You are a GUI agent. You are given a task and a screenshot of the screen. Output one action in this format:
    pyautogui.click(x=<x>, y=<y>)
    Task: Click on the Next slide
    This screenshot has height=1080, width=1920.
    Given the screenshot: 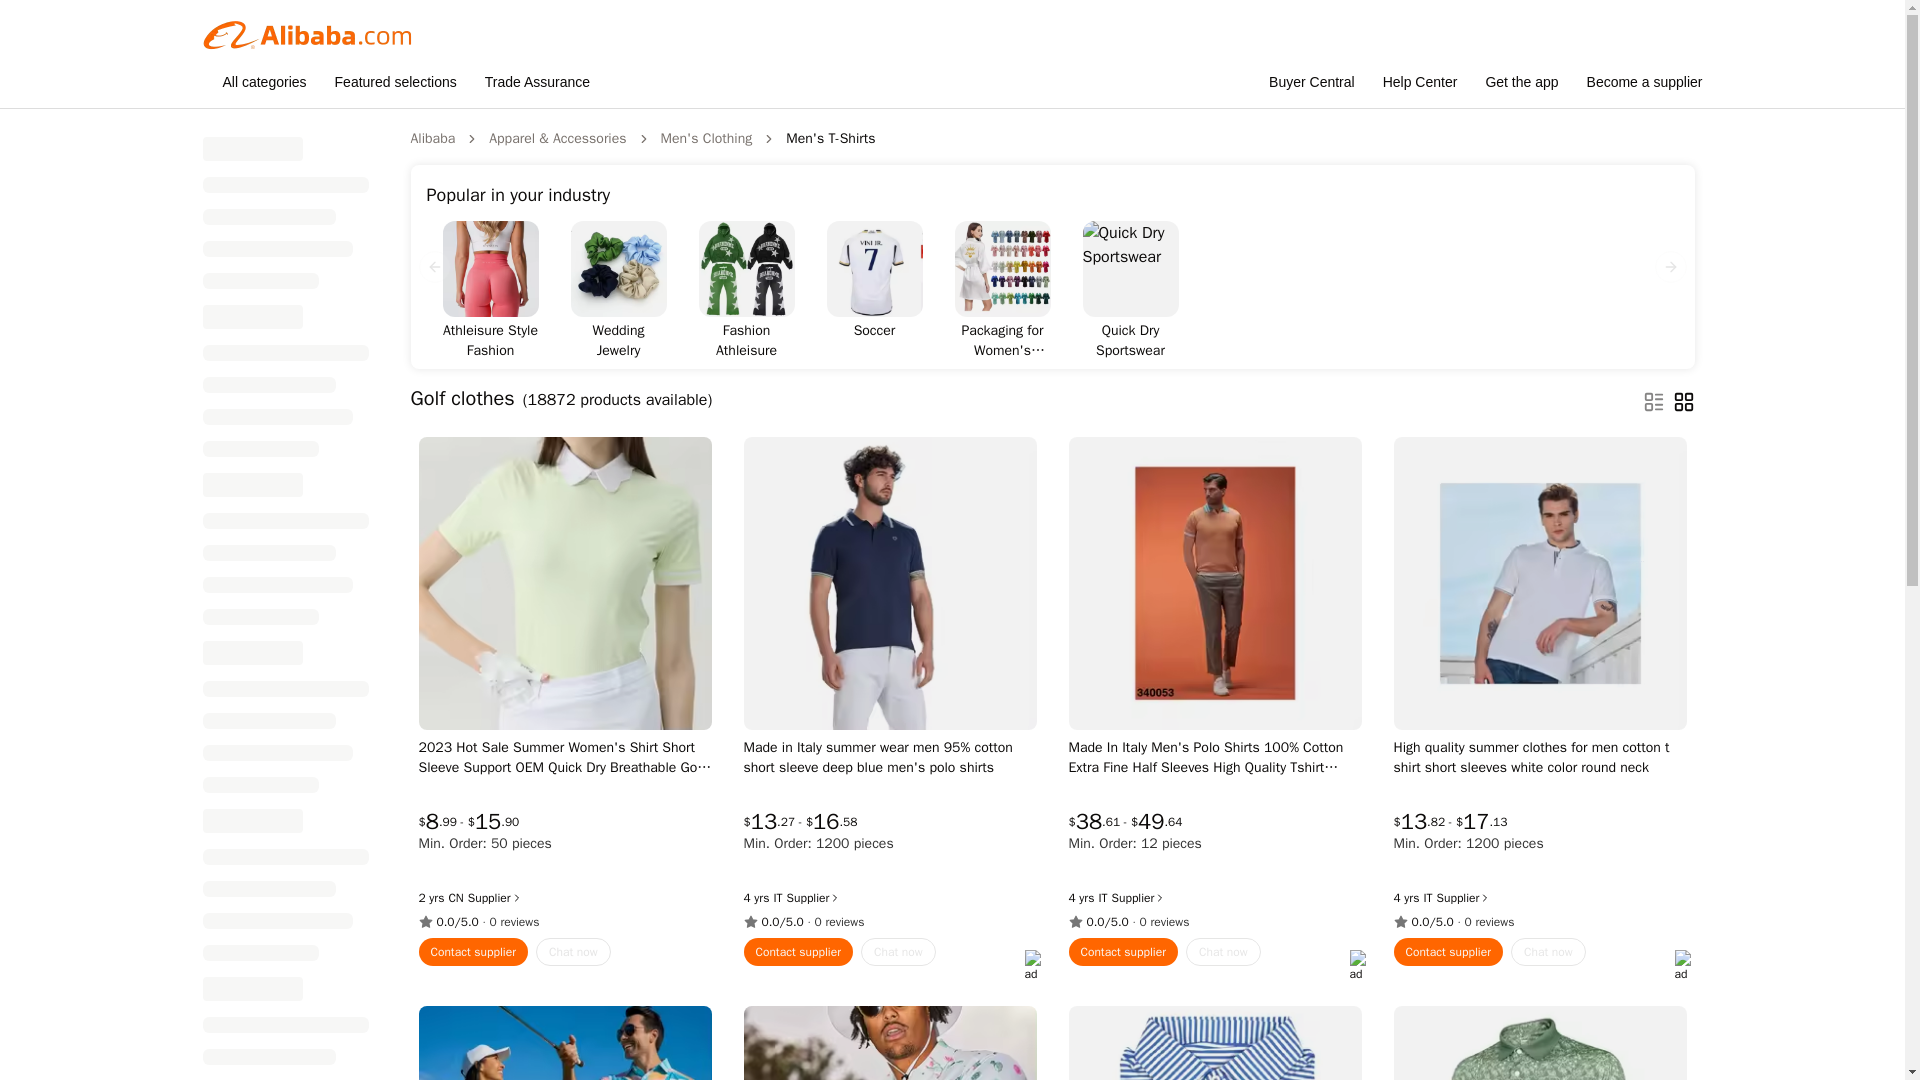 What is the action you would take?
    pyautogui.click(x=1669, y=266)
    